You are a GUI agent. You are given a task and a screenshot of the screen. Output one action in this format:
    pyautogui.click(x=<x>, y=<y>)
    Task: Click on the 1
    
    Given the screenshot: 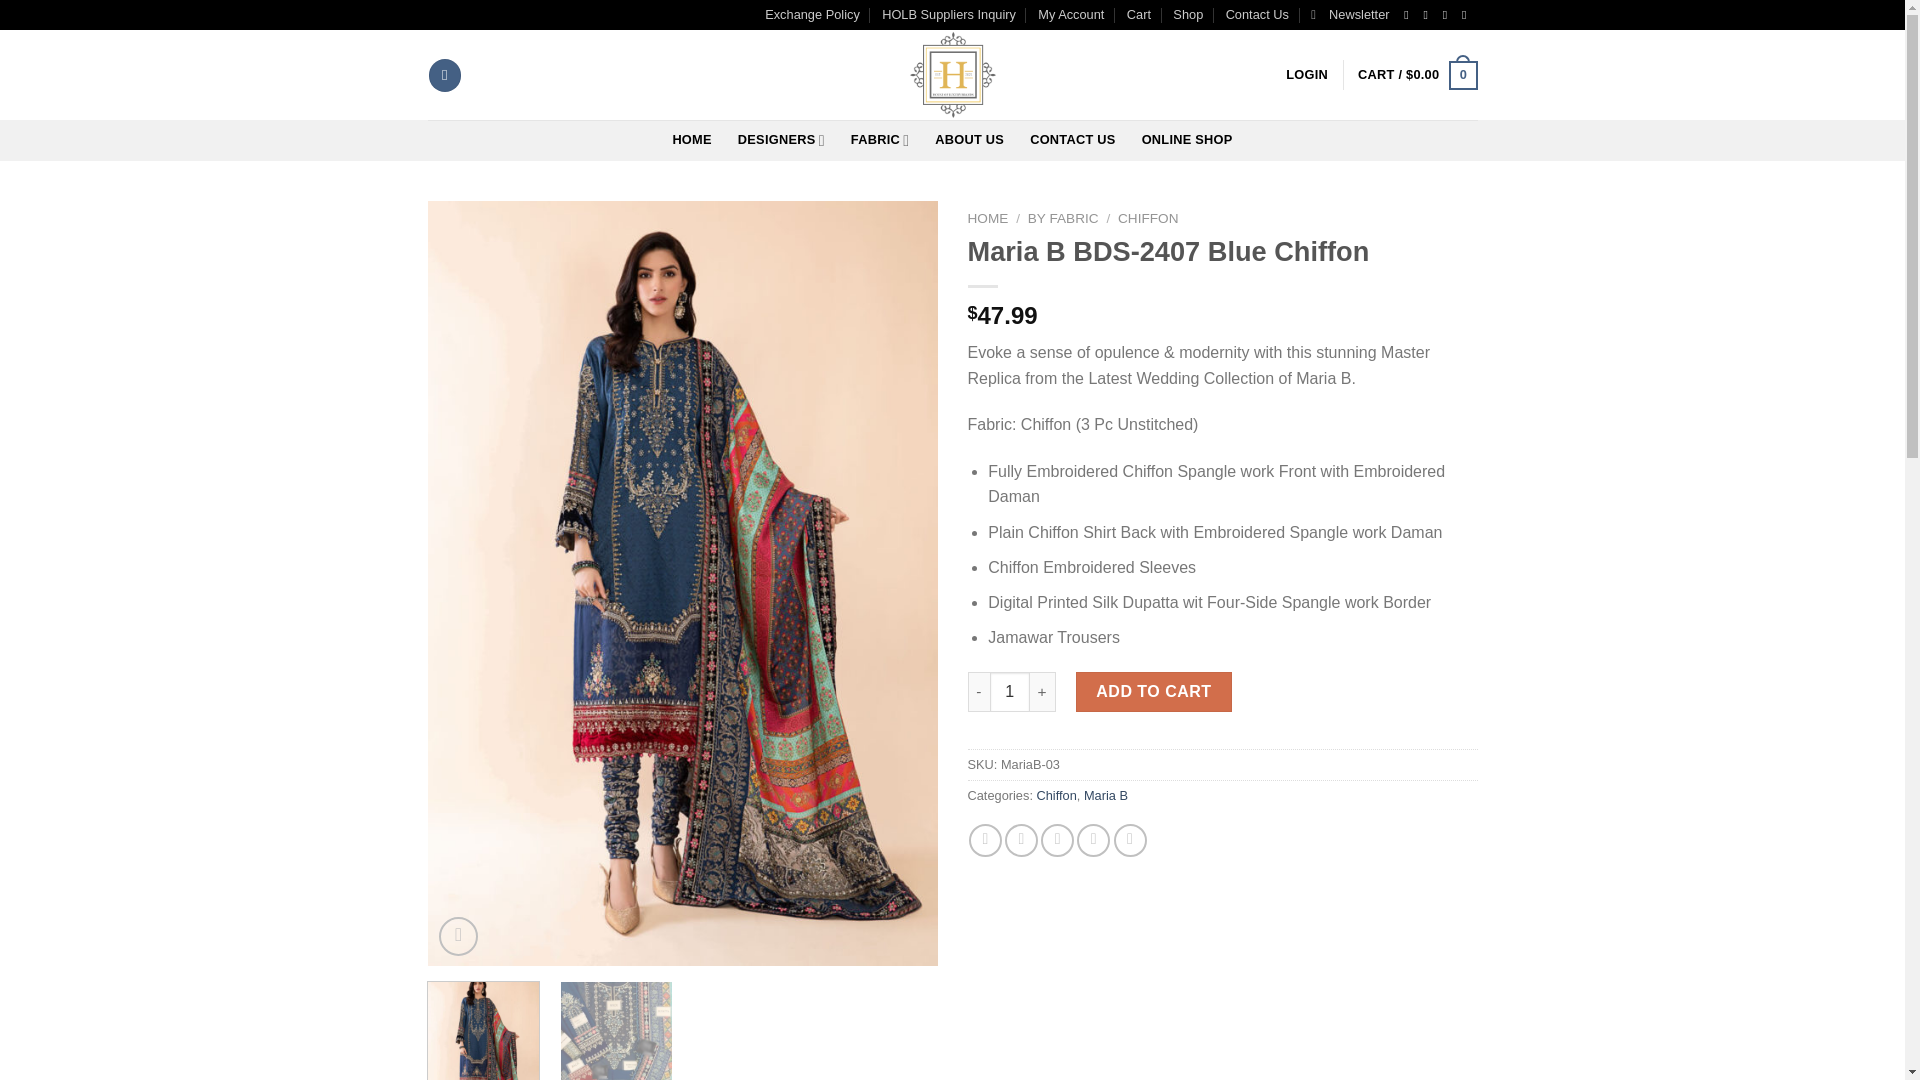 What is the action you would take?
    pyautogui.click(x=1010, y=691)
    